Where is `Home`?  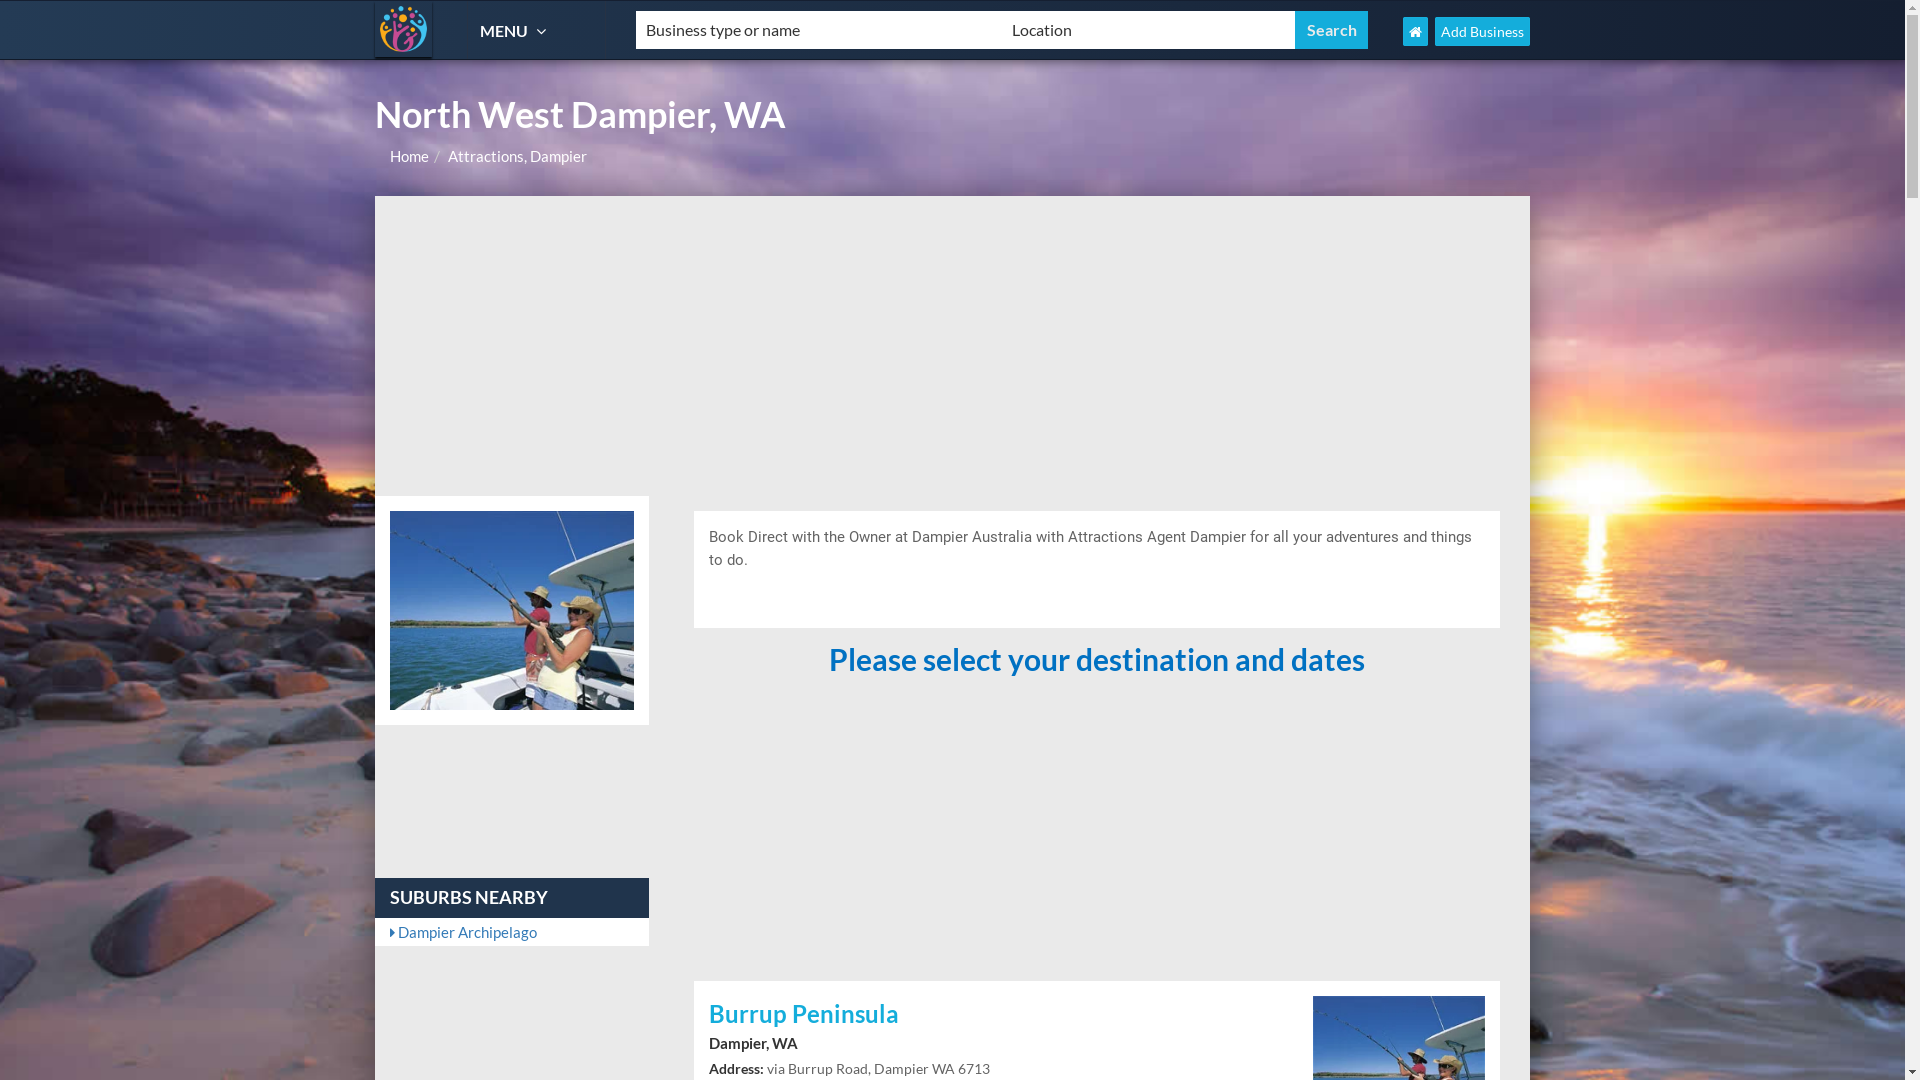 Home is located at coordinates (410, 156).